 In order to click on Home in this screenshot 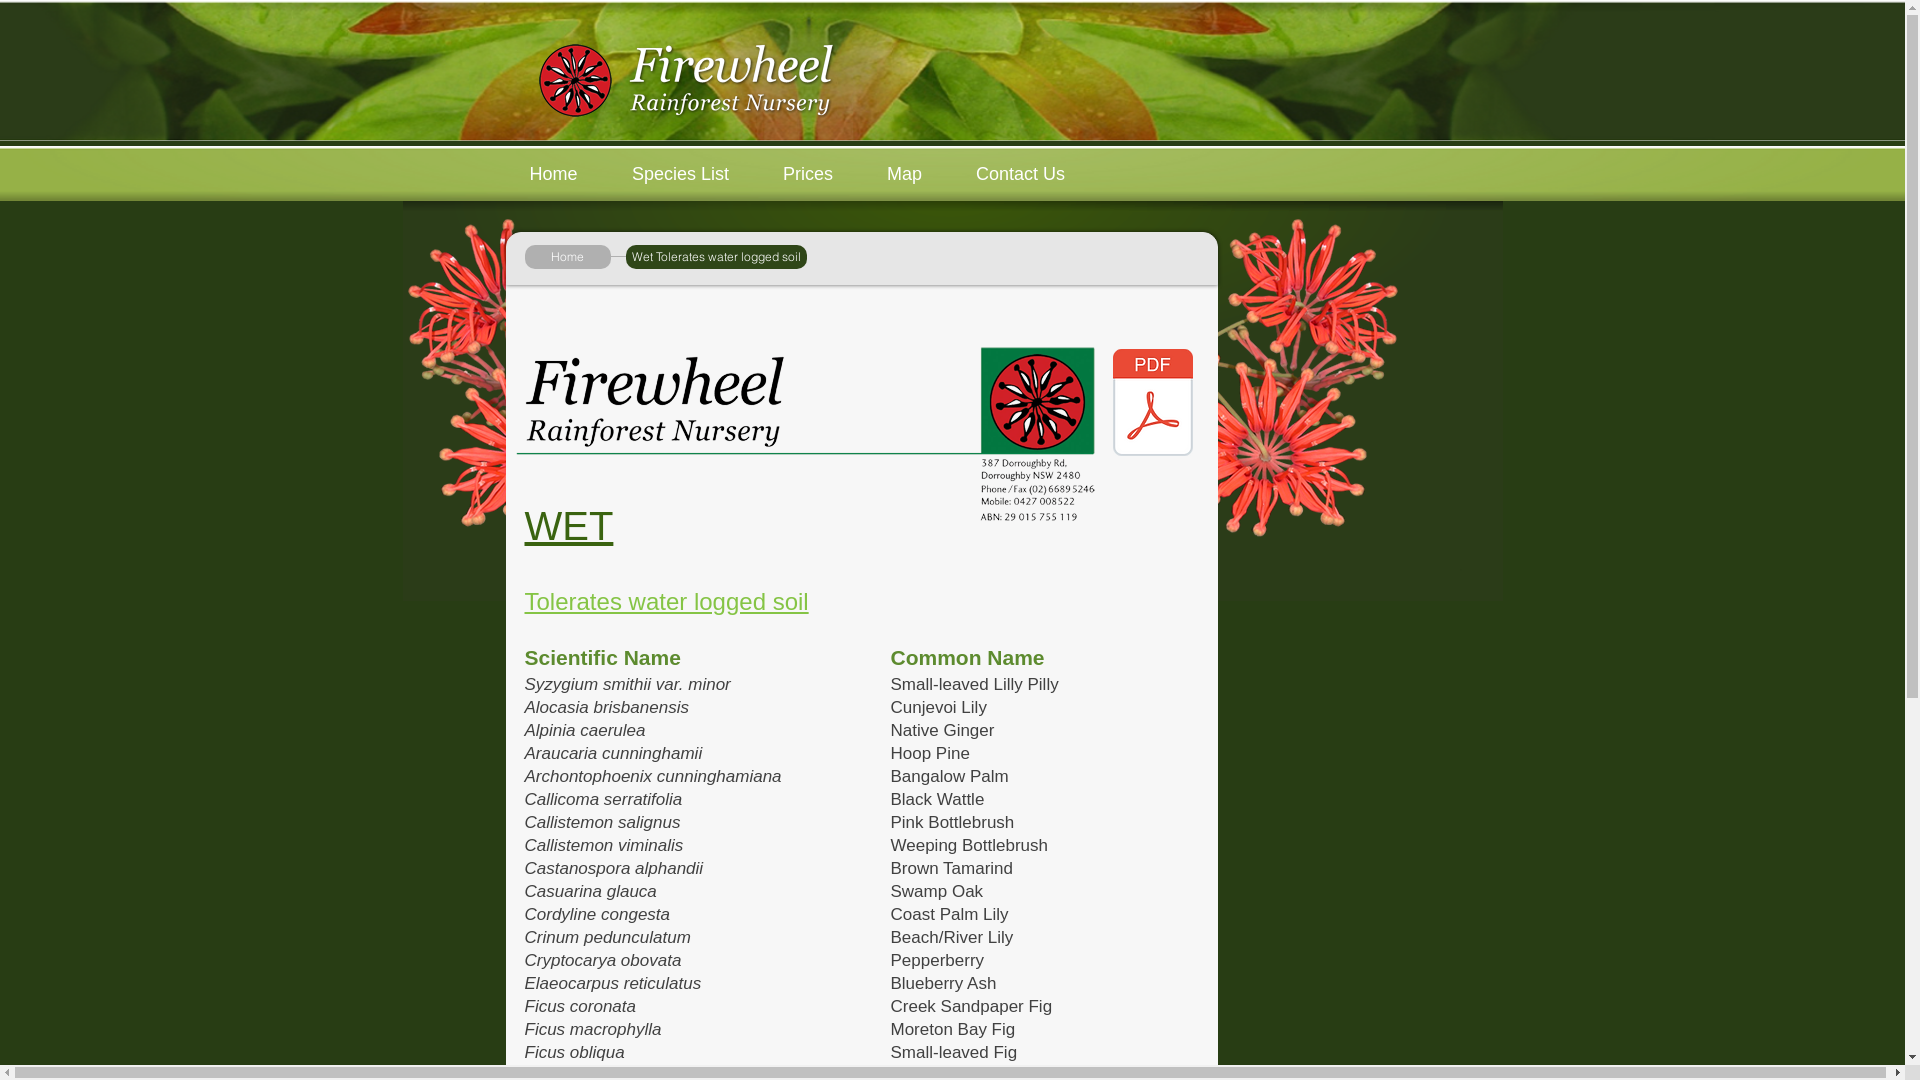, I will do `click(567, 257)`.